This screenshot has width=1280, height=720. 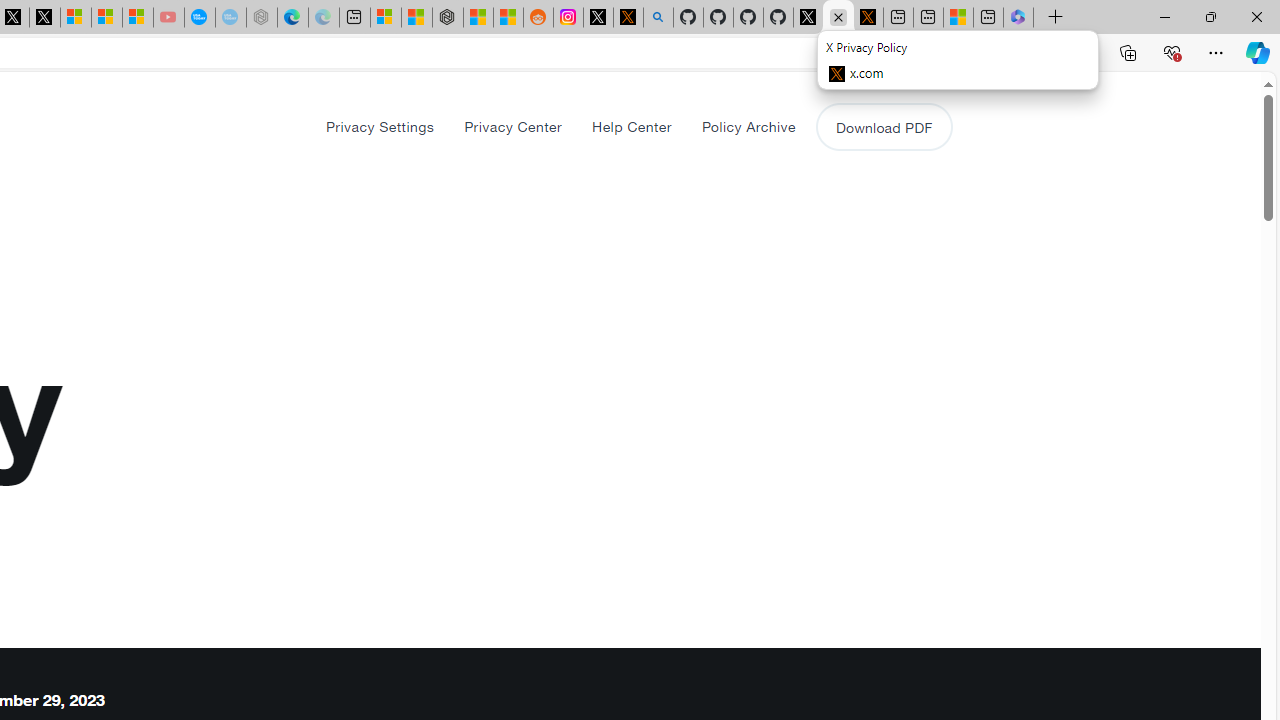 What do you see at coordinates (200, 18) in the screenshot?
I see `Opinion: Op-Ed and Commentary - USA TODAY` at bounding box center [200, 18].